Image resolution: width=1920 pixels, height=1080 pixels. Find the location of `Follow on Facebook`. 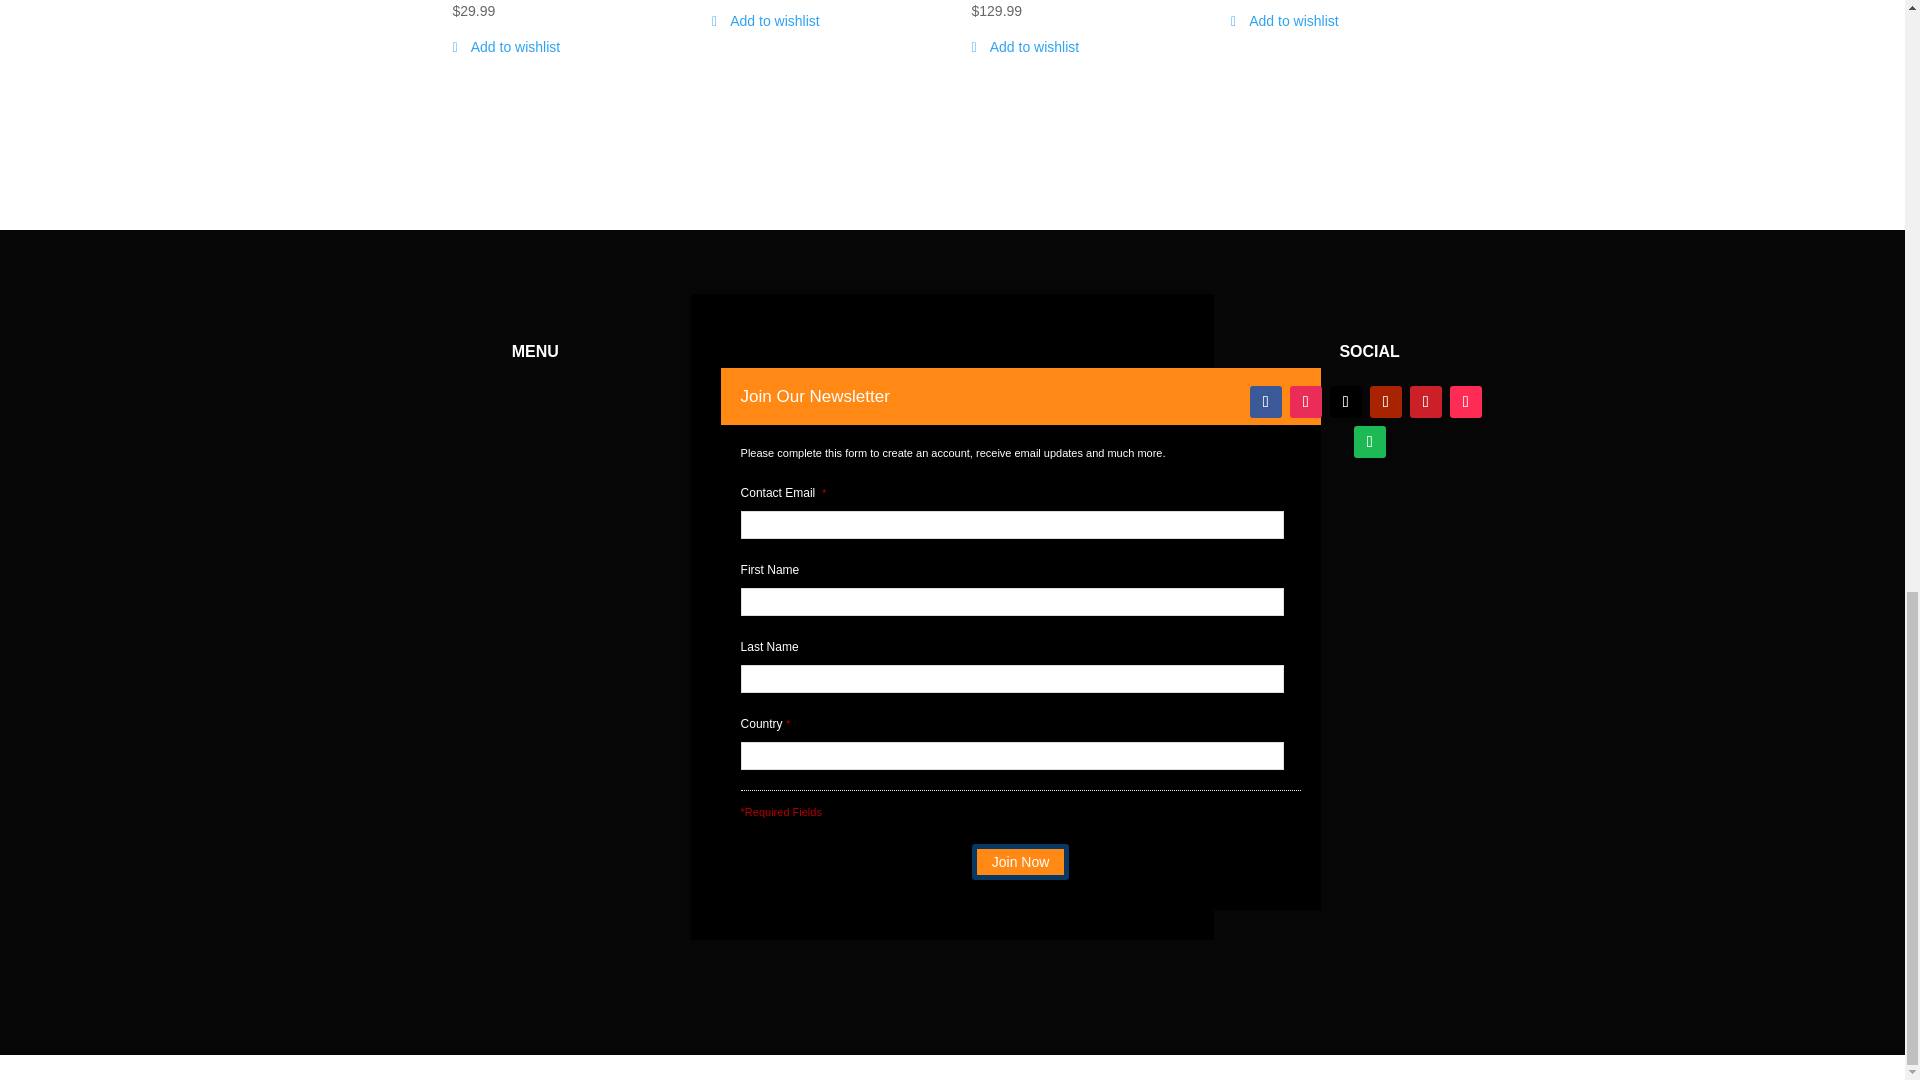

Follow on Facebook is located at coordinates (1266, 401).